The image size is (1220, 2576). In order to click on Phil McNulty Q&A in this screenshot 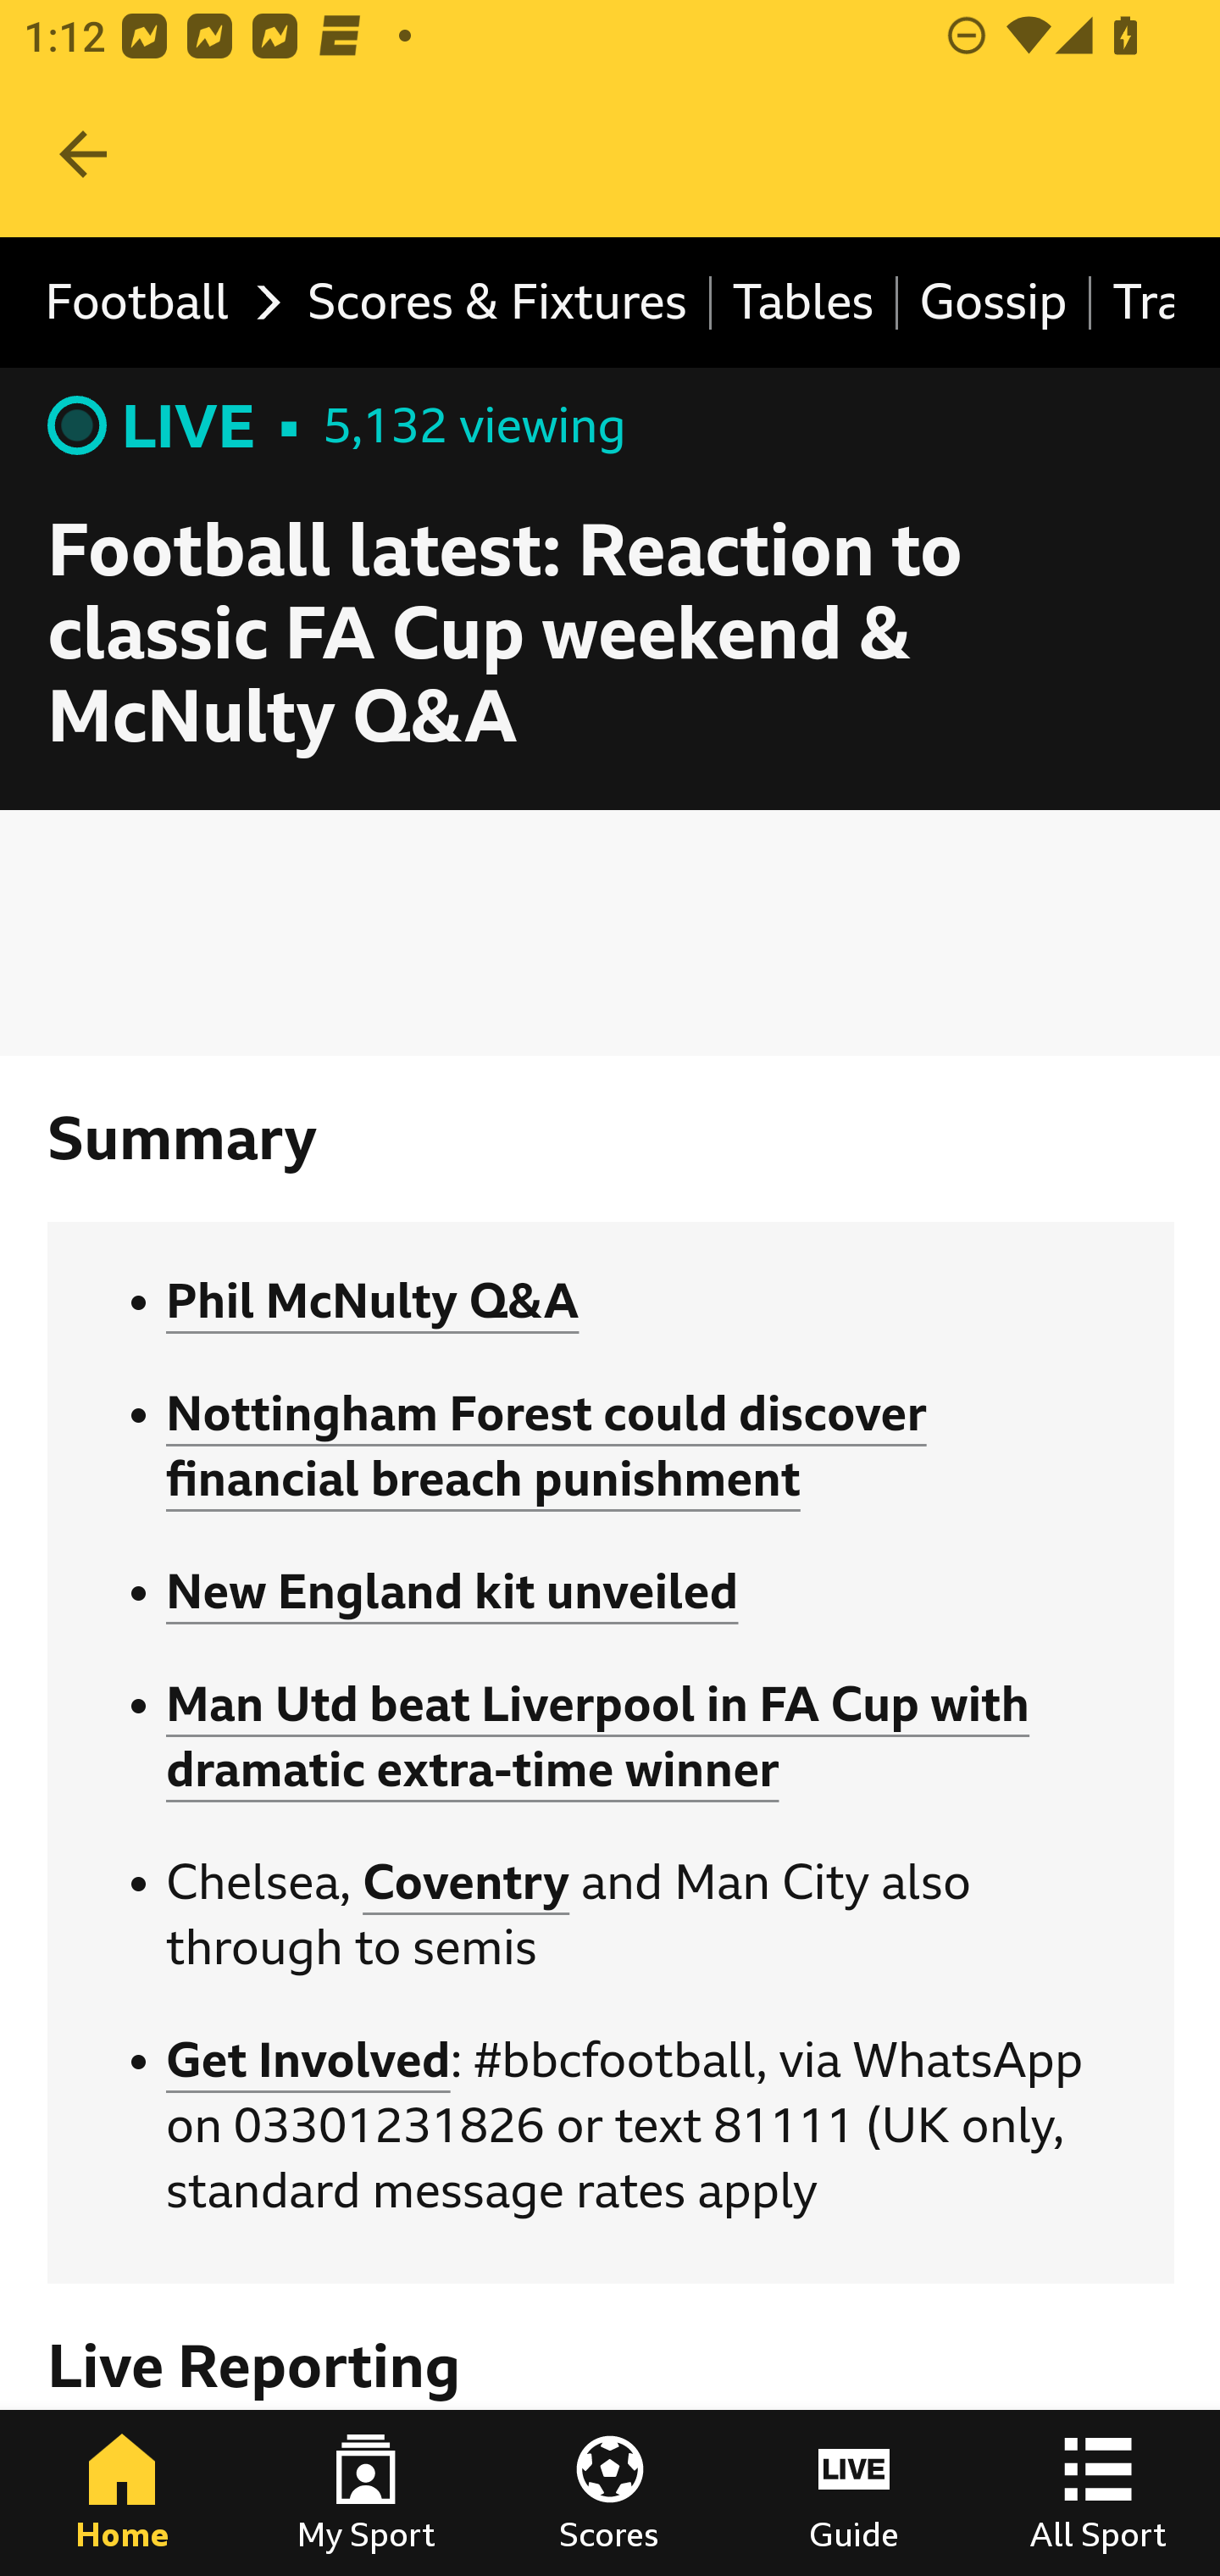, I will do `click(373, 1302)`.